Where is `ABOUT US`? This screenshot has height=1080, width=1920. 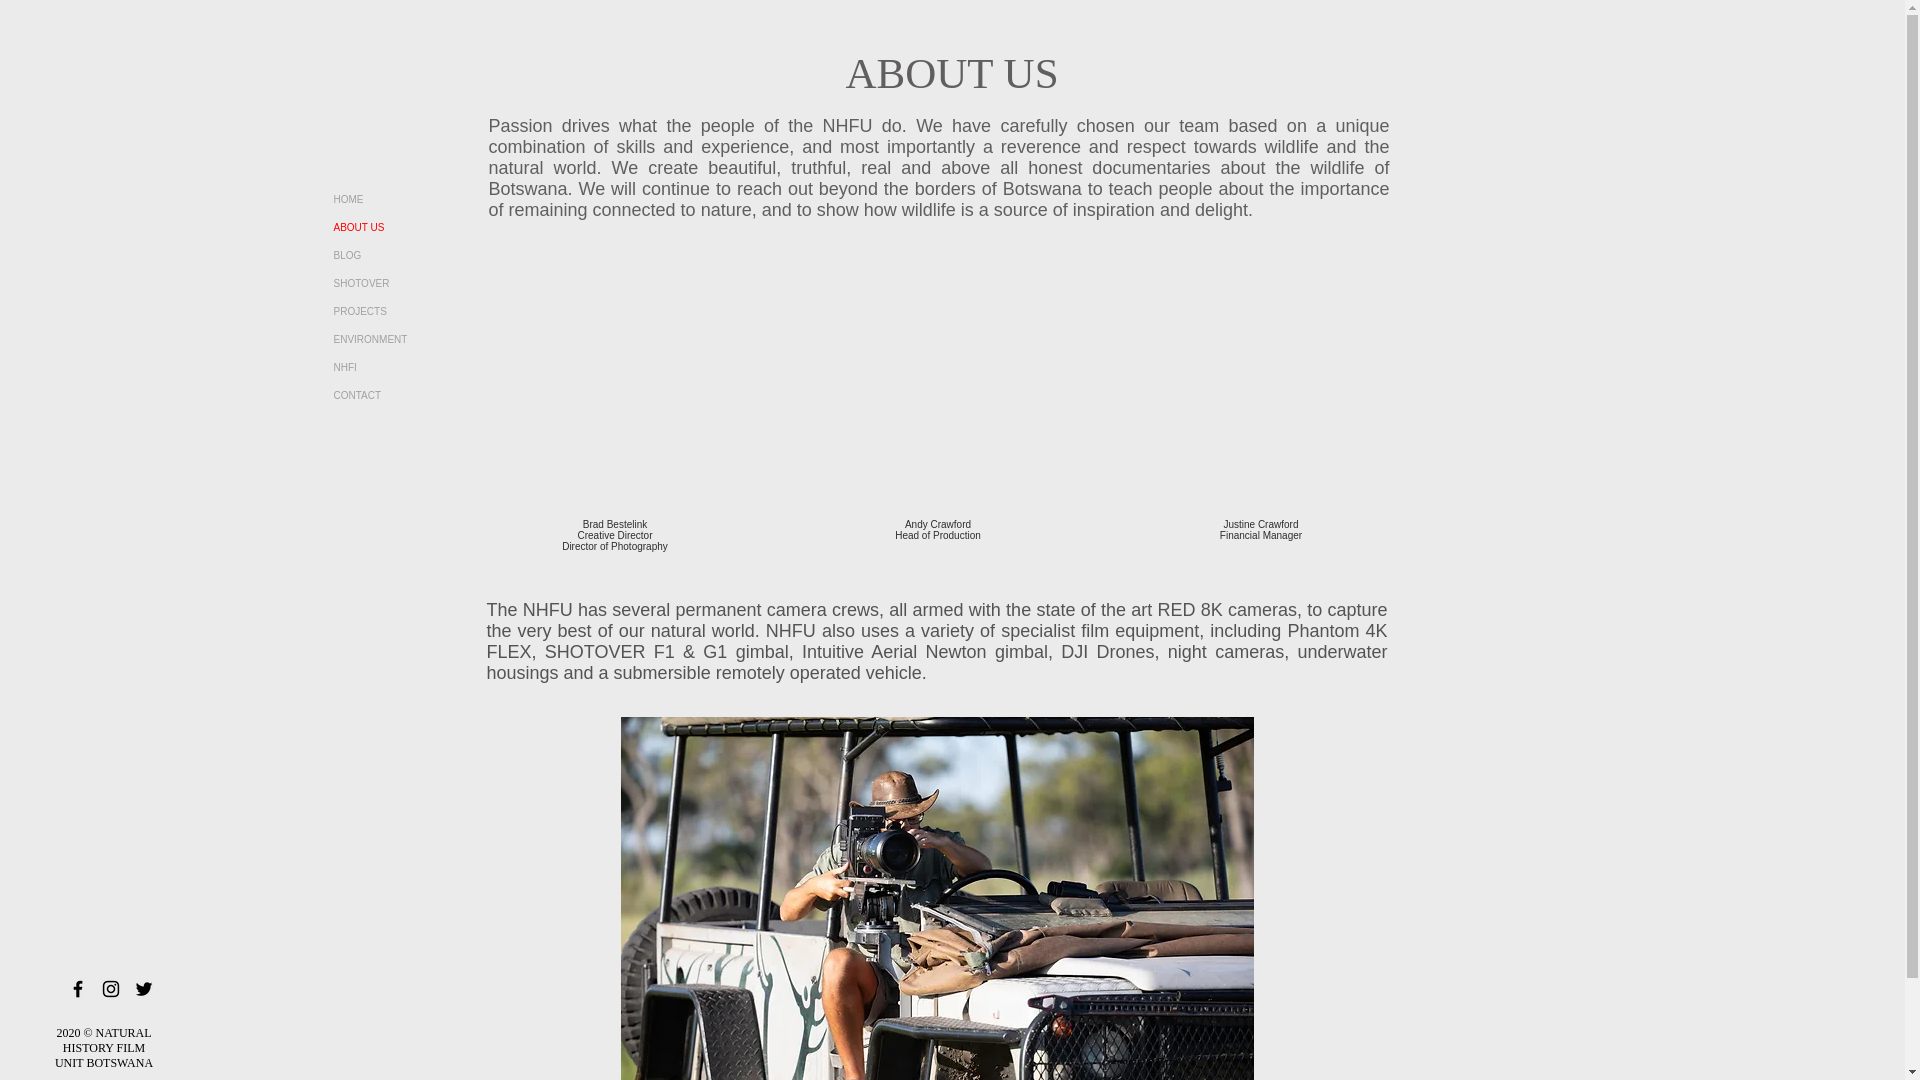 ABOUT US is located at coordinates (406, 227).